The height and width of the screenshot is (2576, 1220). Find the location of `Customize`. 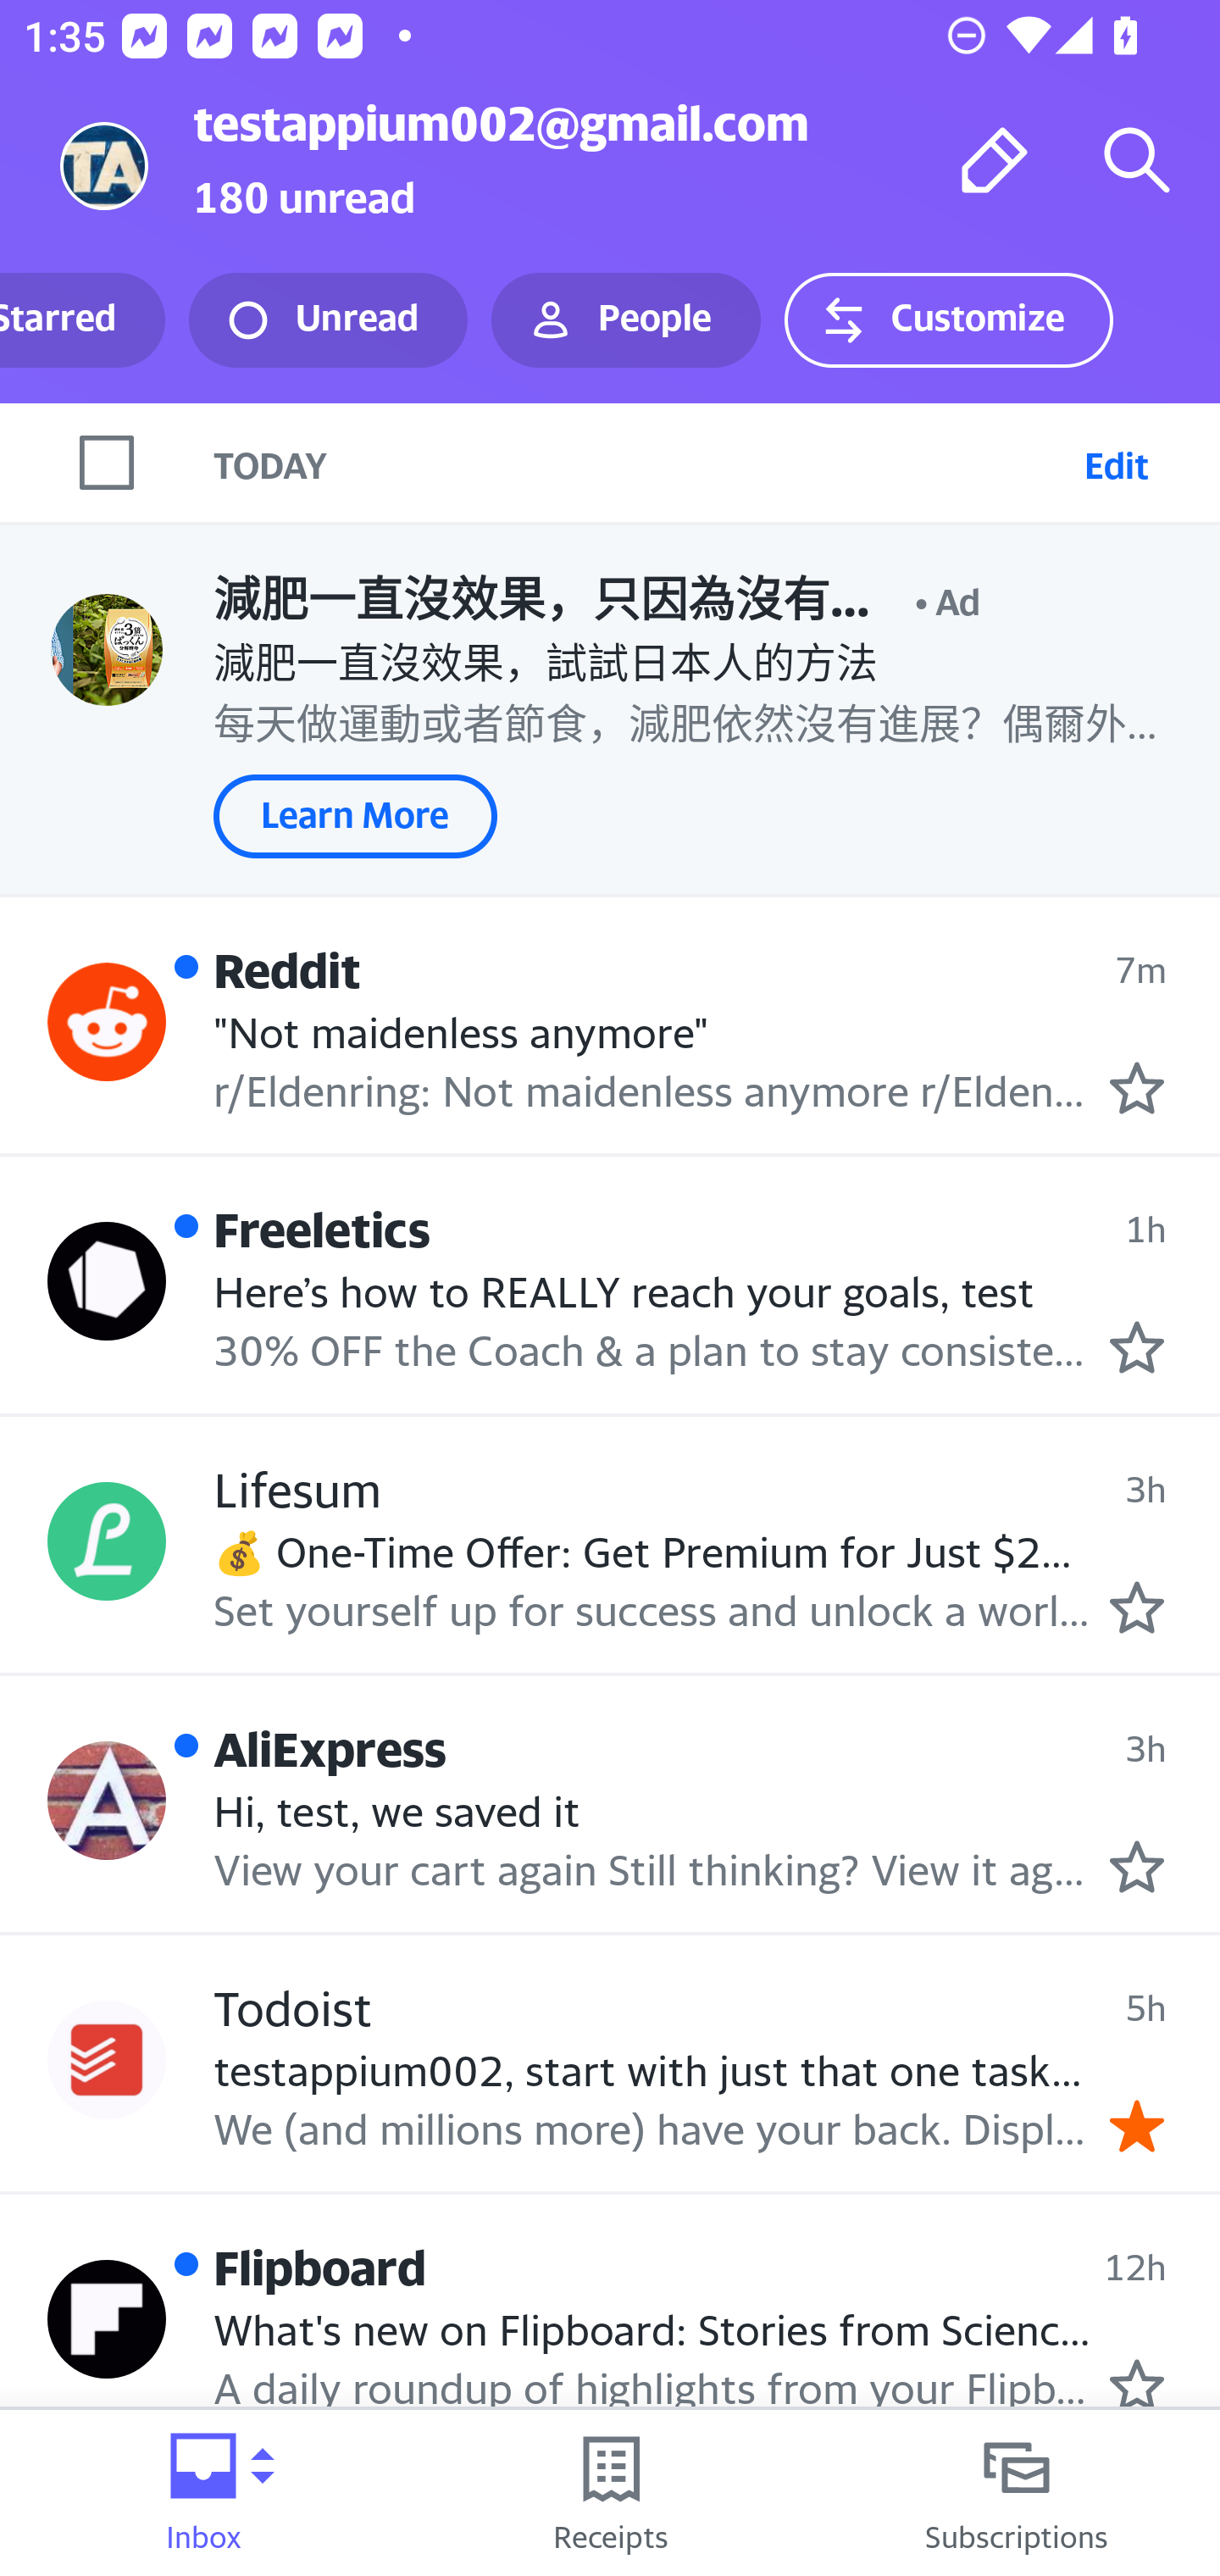

Customize is located at coordinates (948, 320).